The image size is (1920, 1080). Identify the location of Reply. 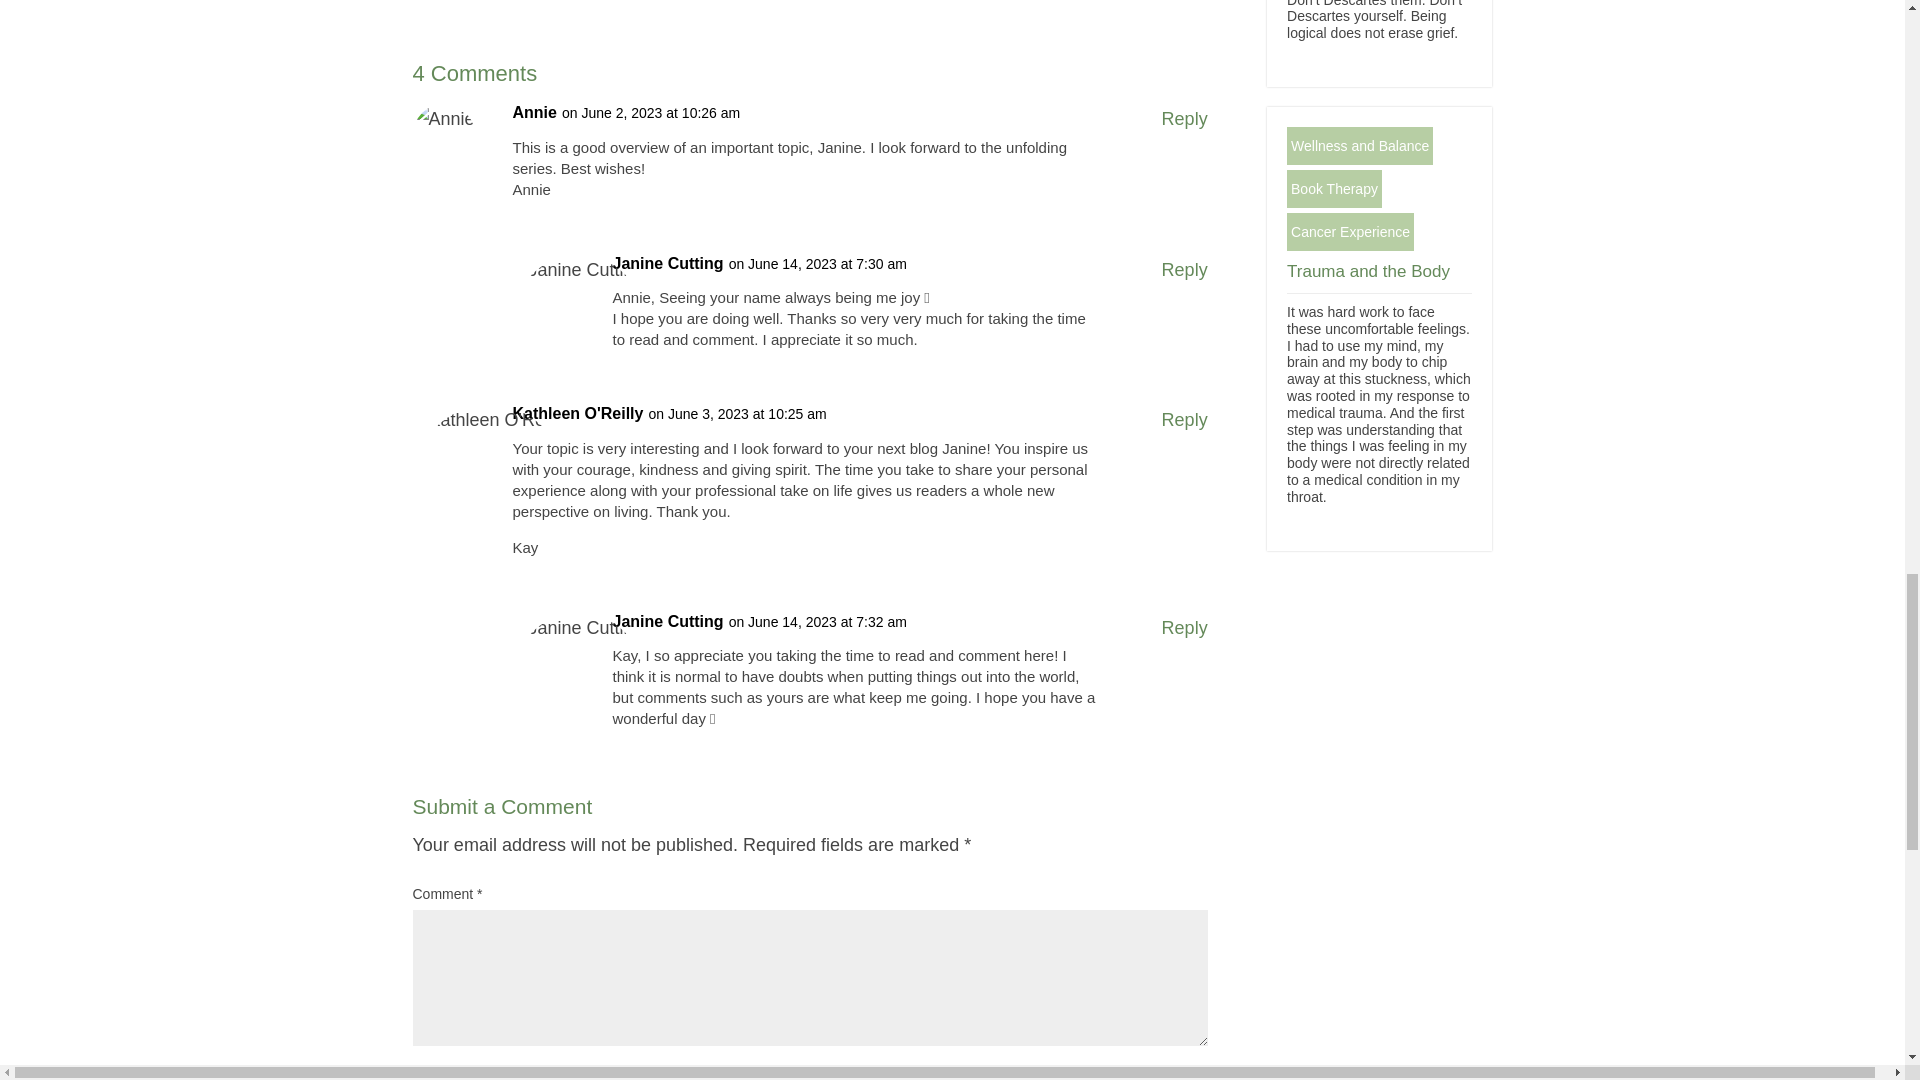
(1184, 420).